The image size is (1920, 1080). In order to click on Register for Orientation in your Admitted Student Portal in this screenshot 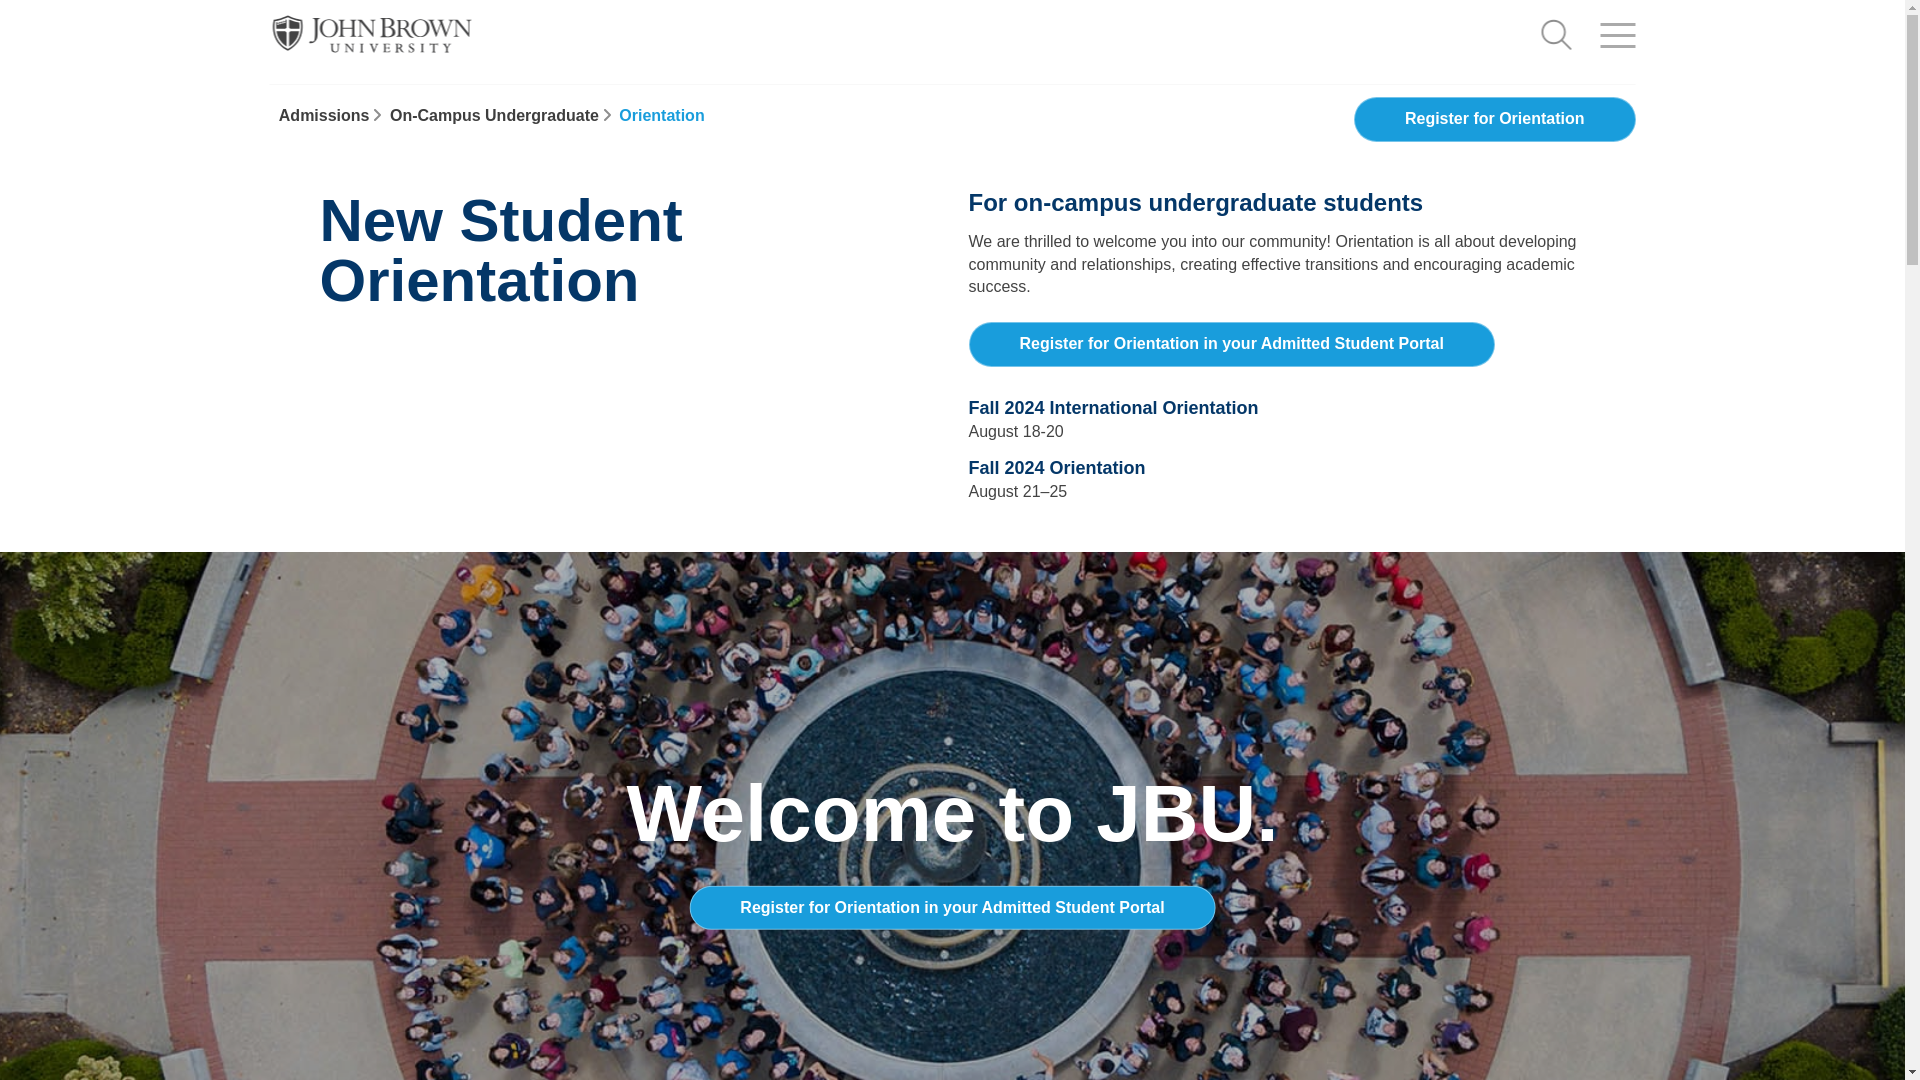, I will do `click(504, 115)`.